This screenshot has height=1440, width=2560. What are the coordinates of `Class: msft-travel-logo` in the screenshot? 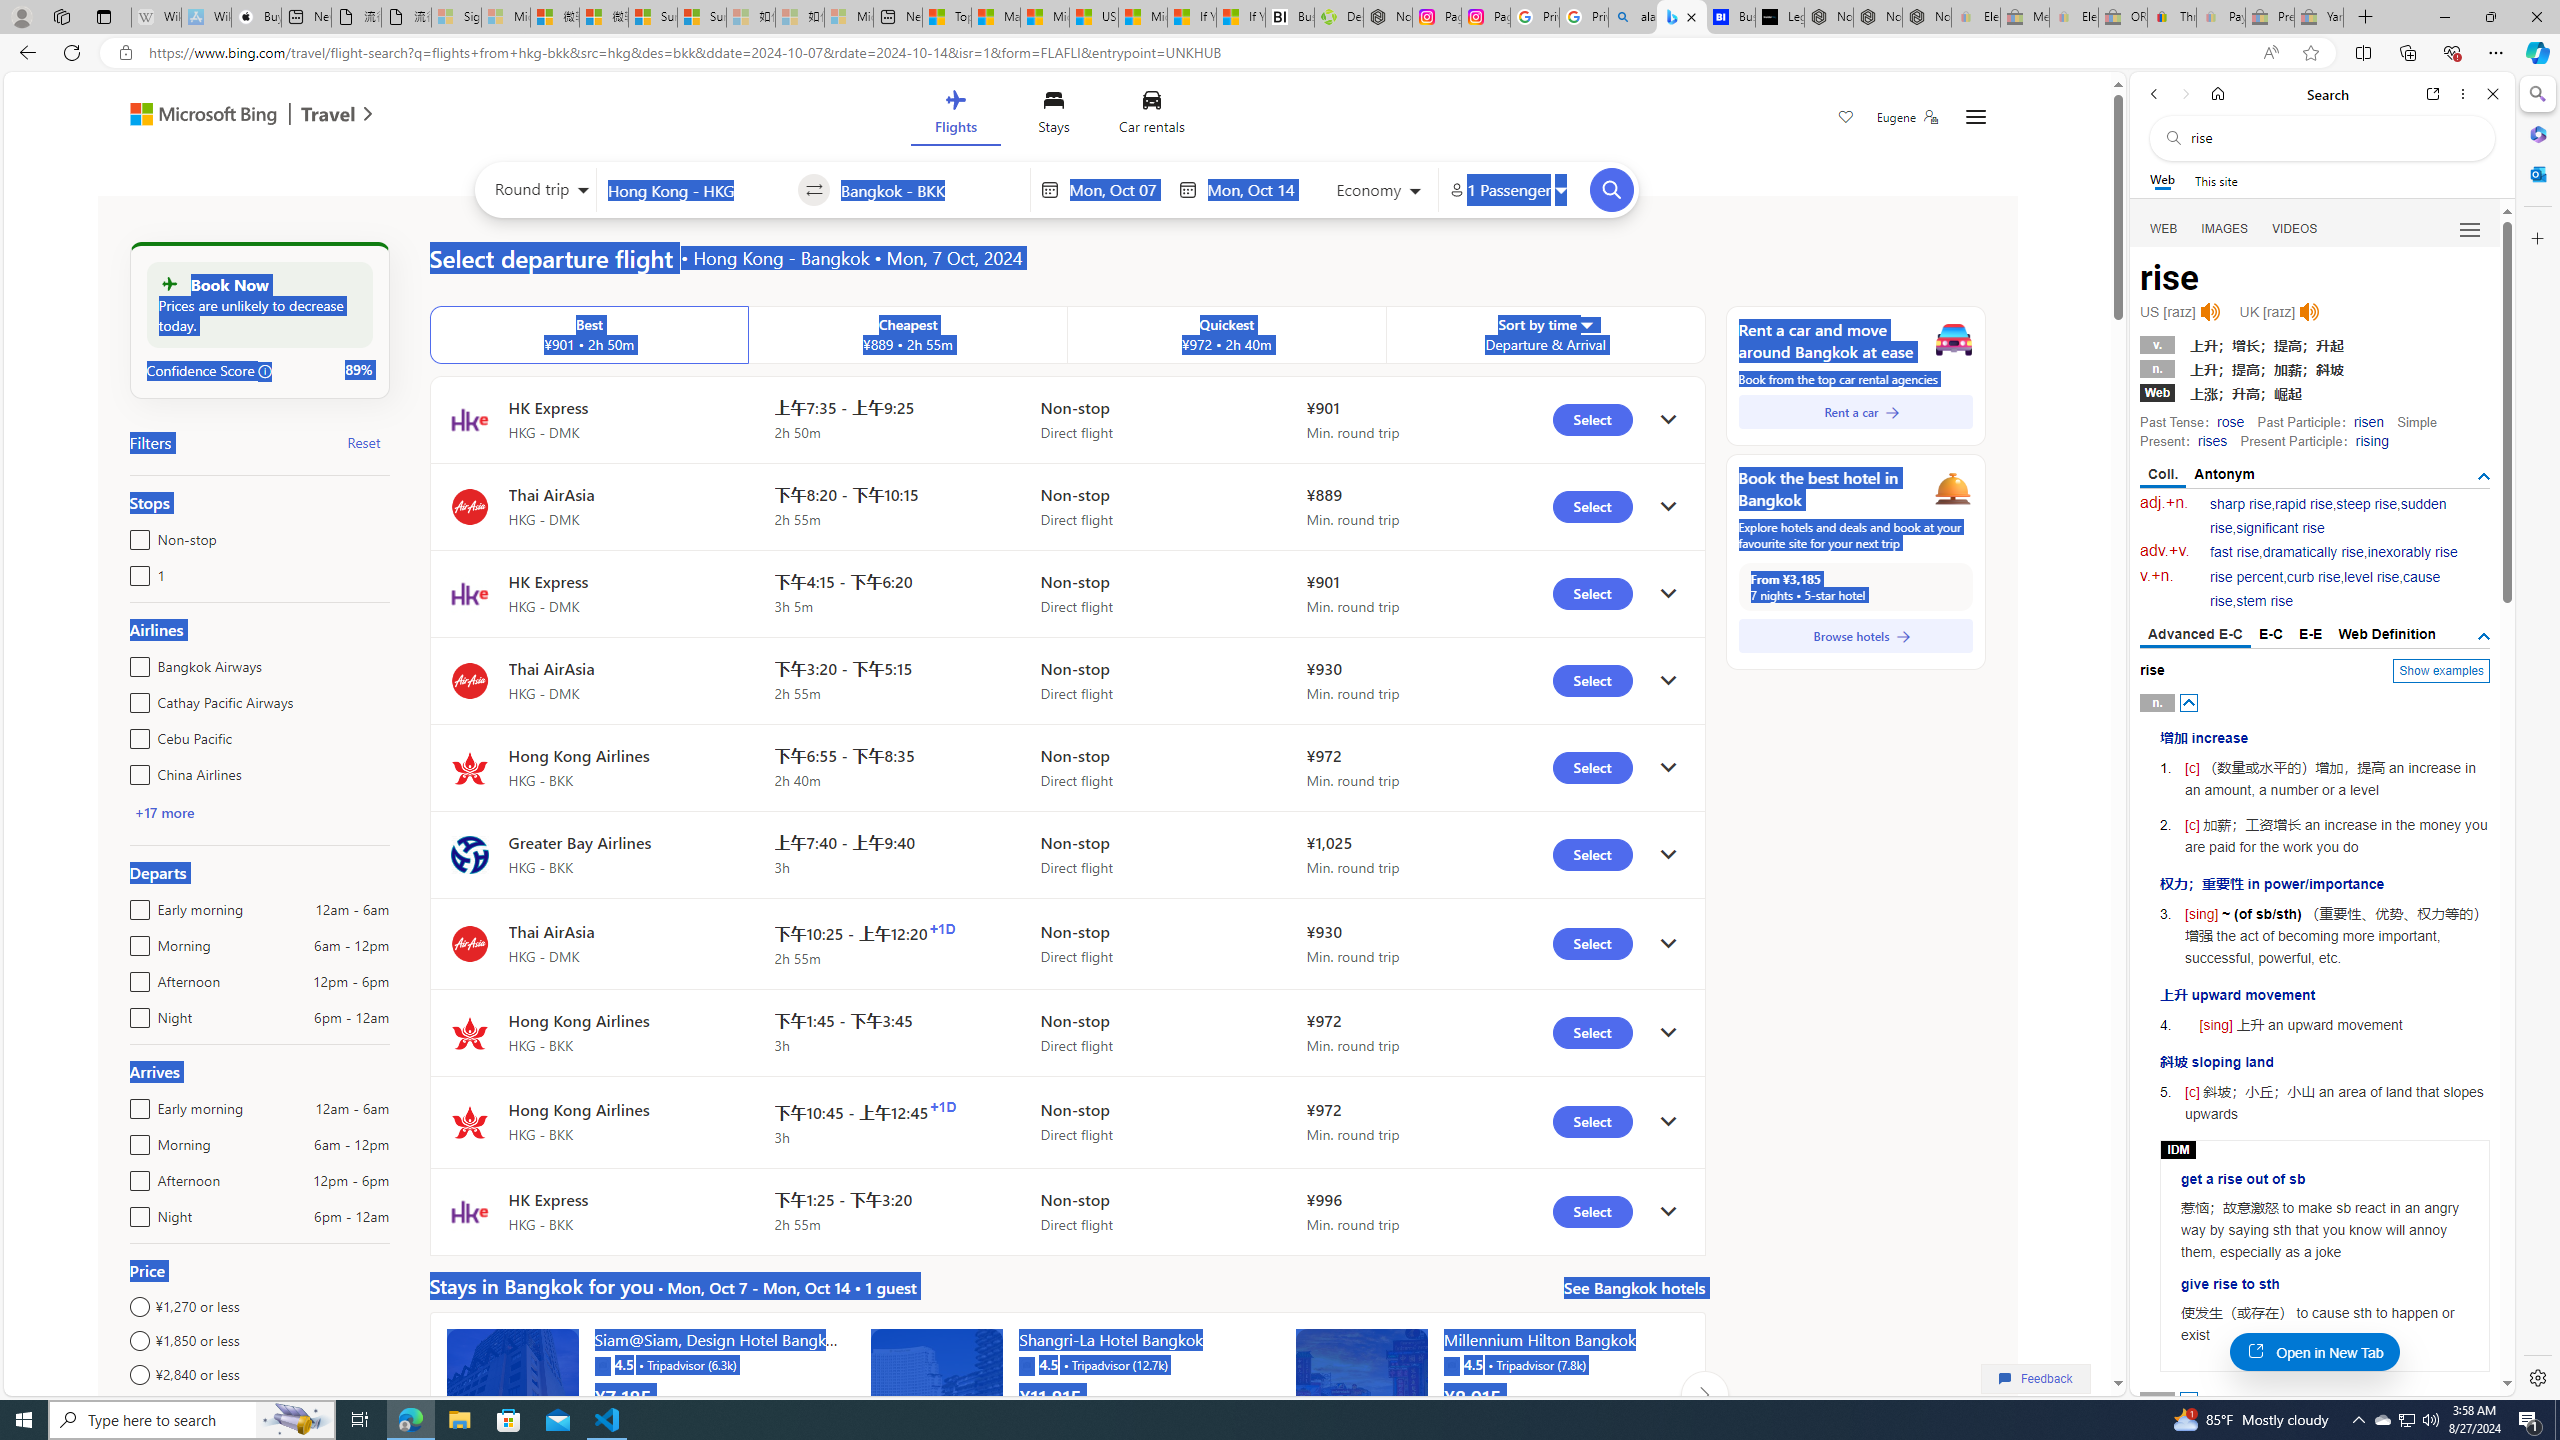 It's located at (328, 114).